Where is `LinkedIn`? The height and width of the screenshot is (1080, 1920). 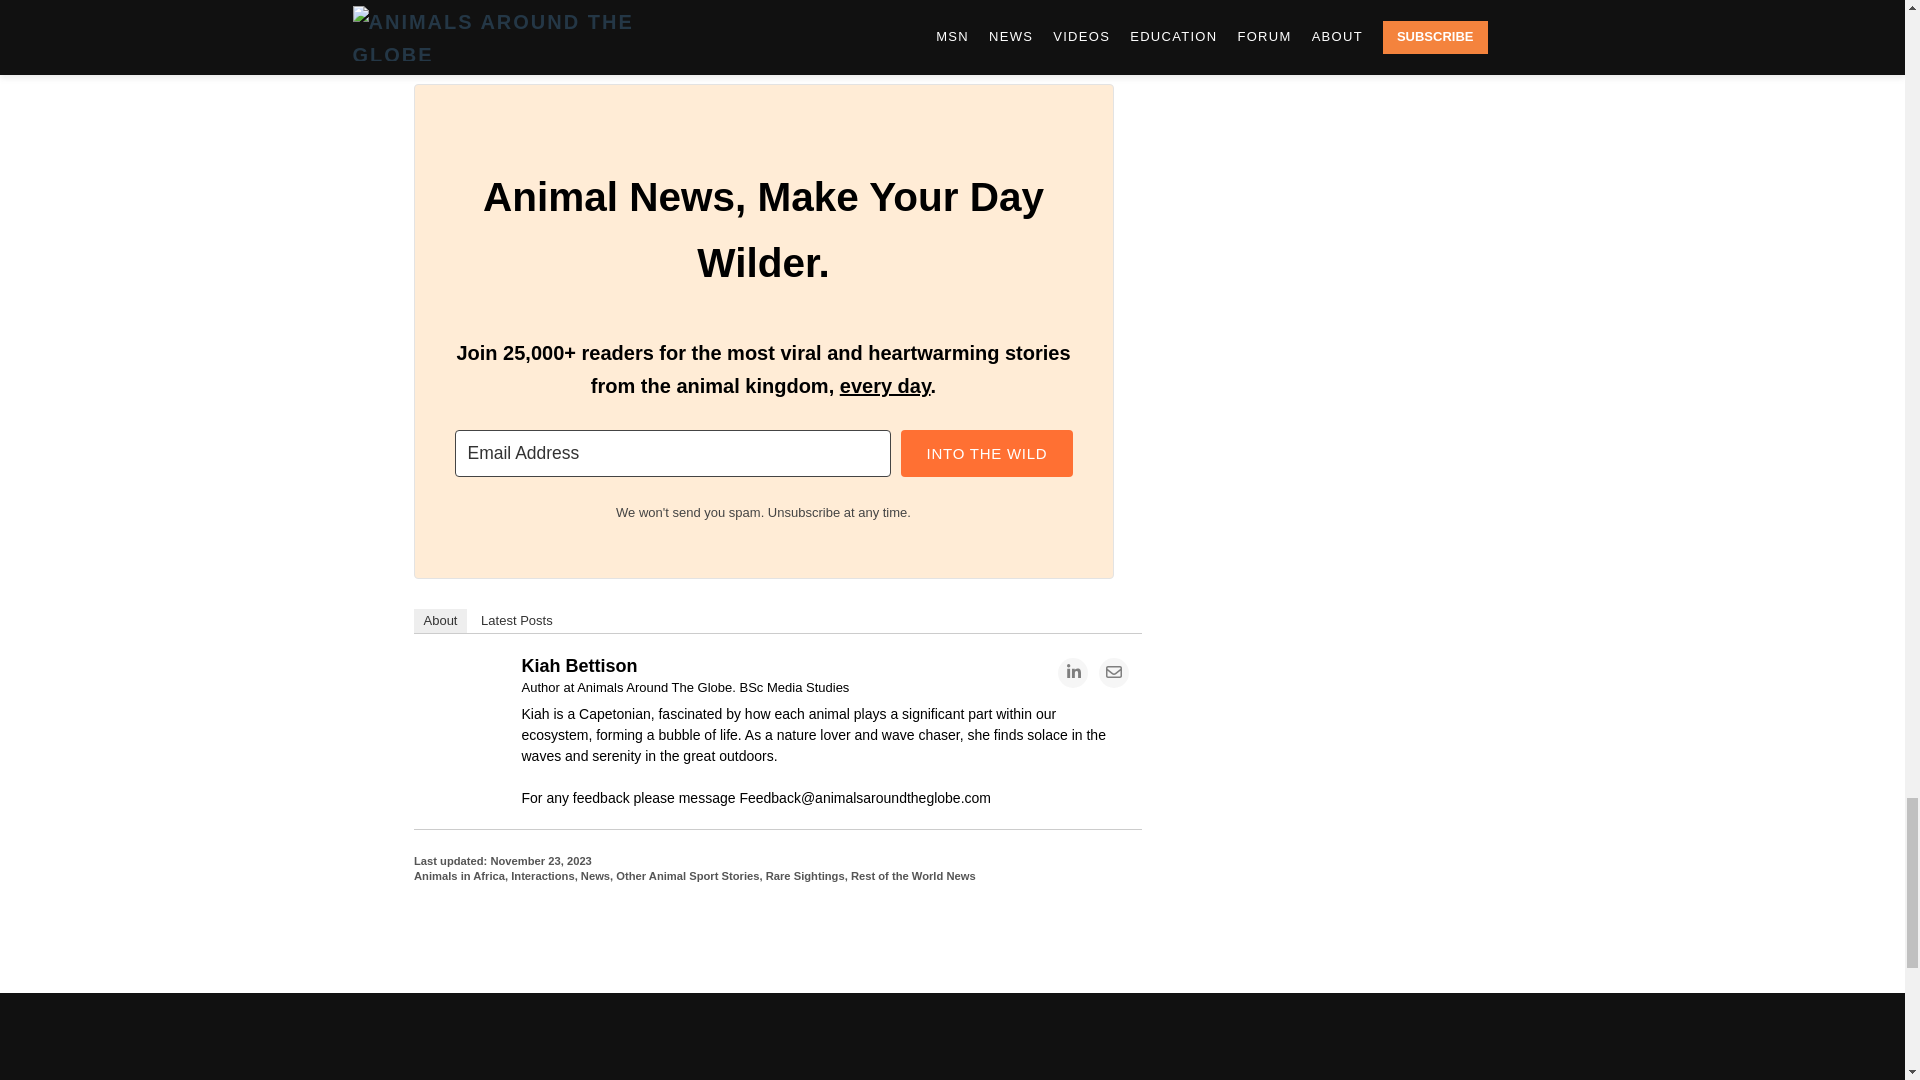
LinkedIn is located at coordinates (1072, 710).